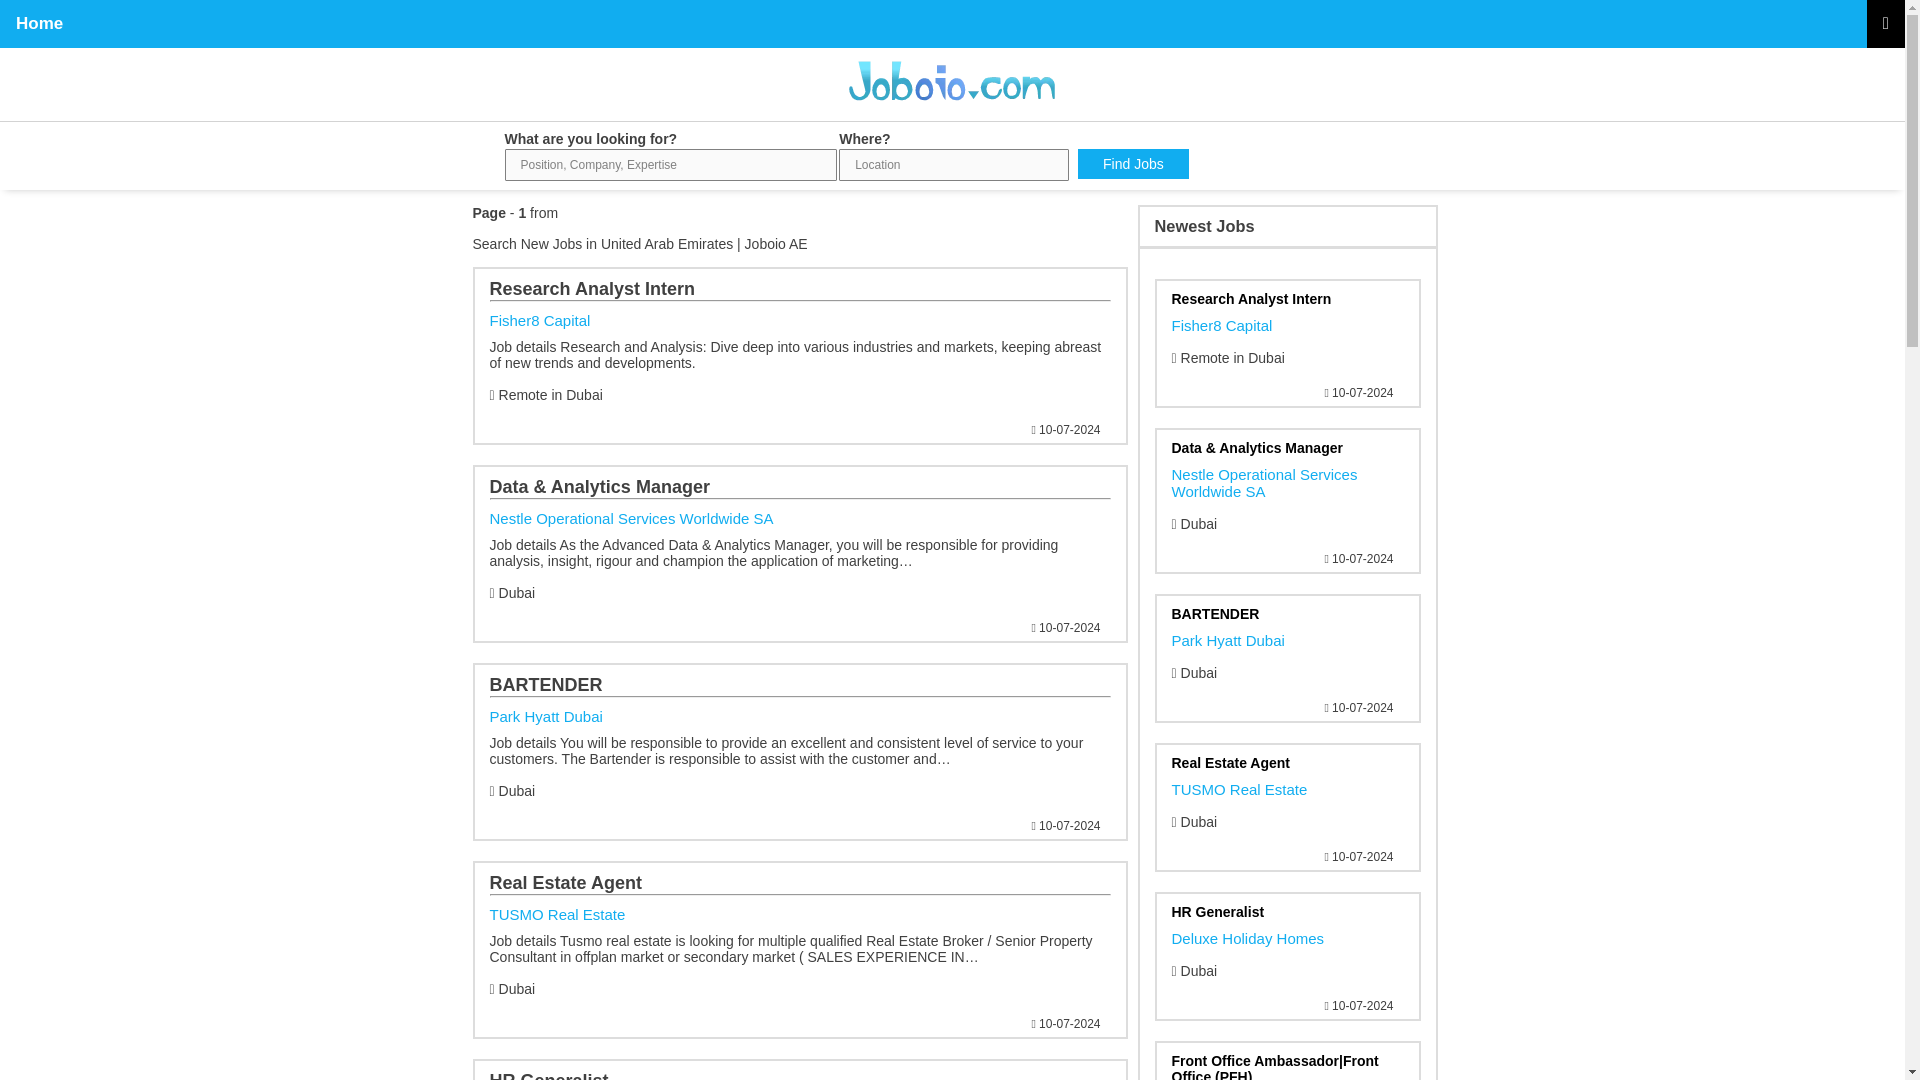  I want to click on HR Generalist, so click(800, 1076).